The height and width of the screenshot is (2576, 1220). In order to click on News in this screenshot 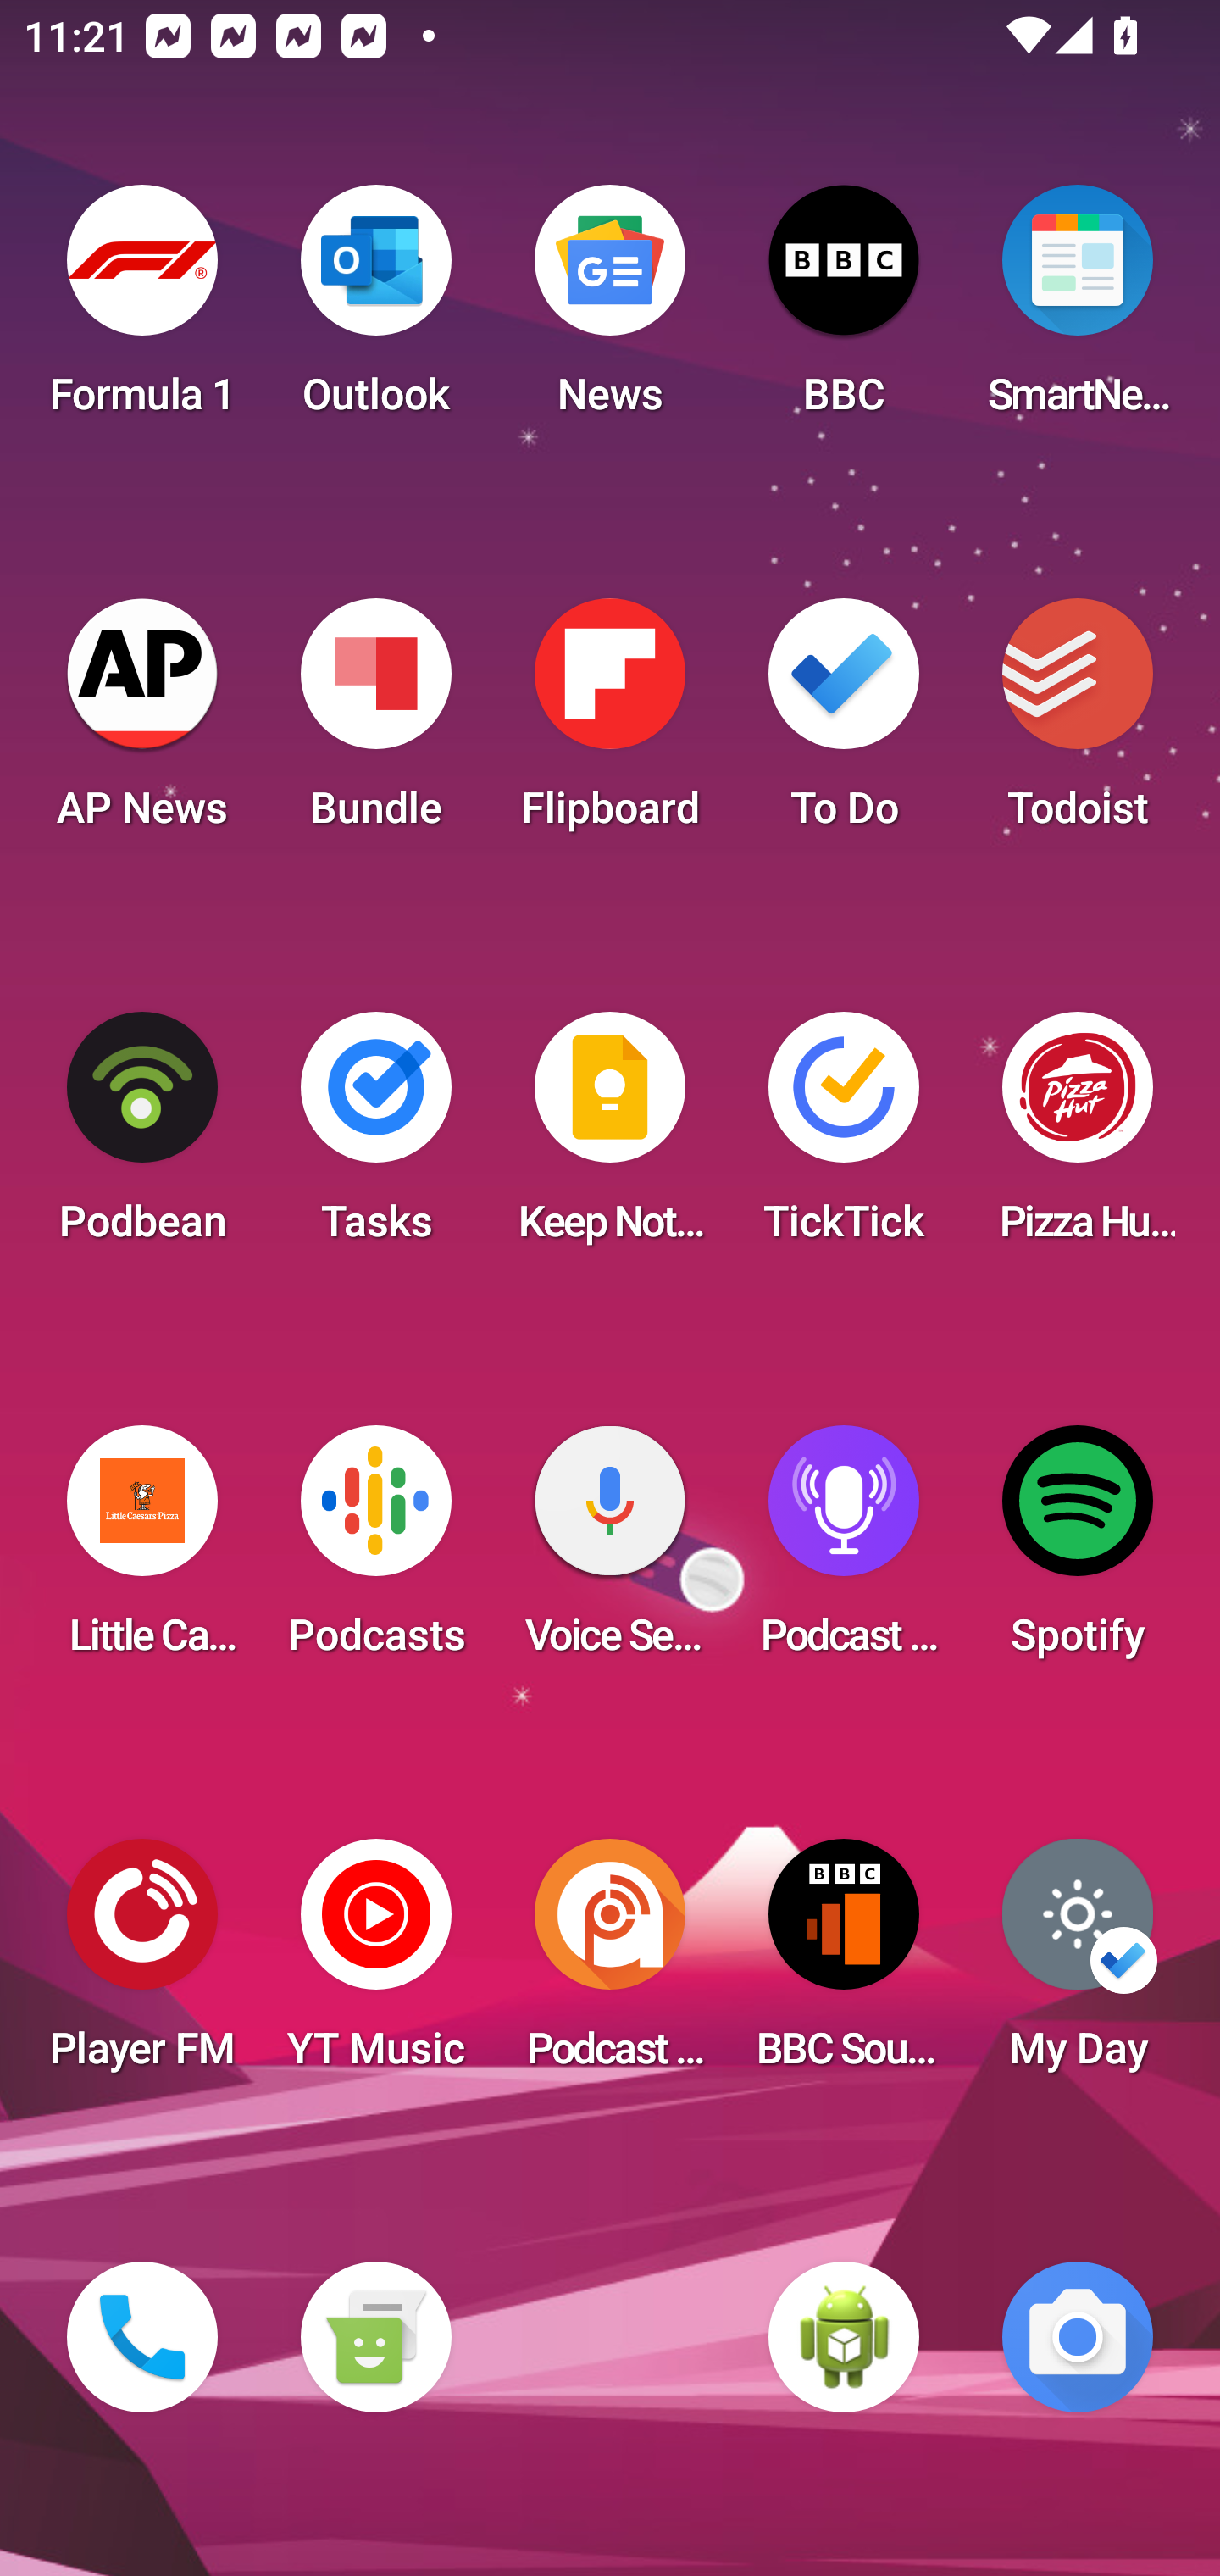, I will do `click(610, 310)`.